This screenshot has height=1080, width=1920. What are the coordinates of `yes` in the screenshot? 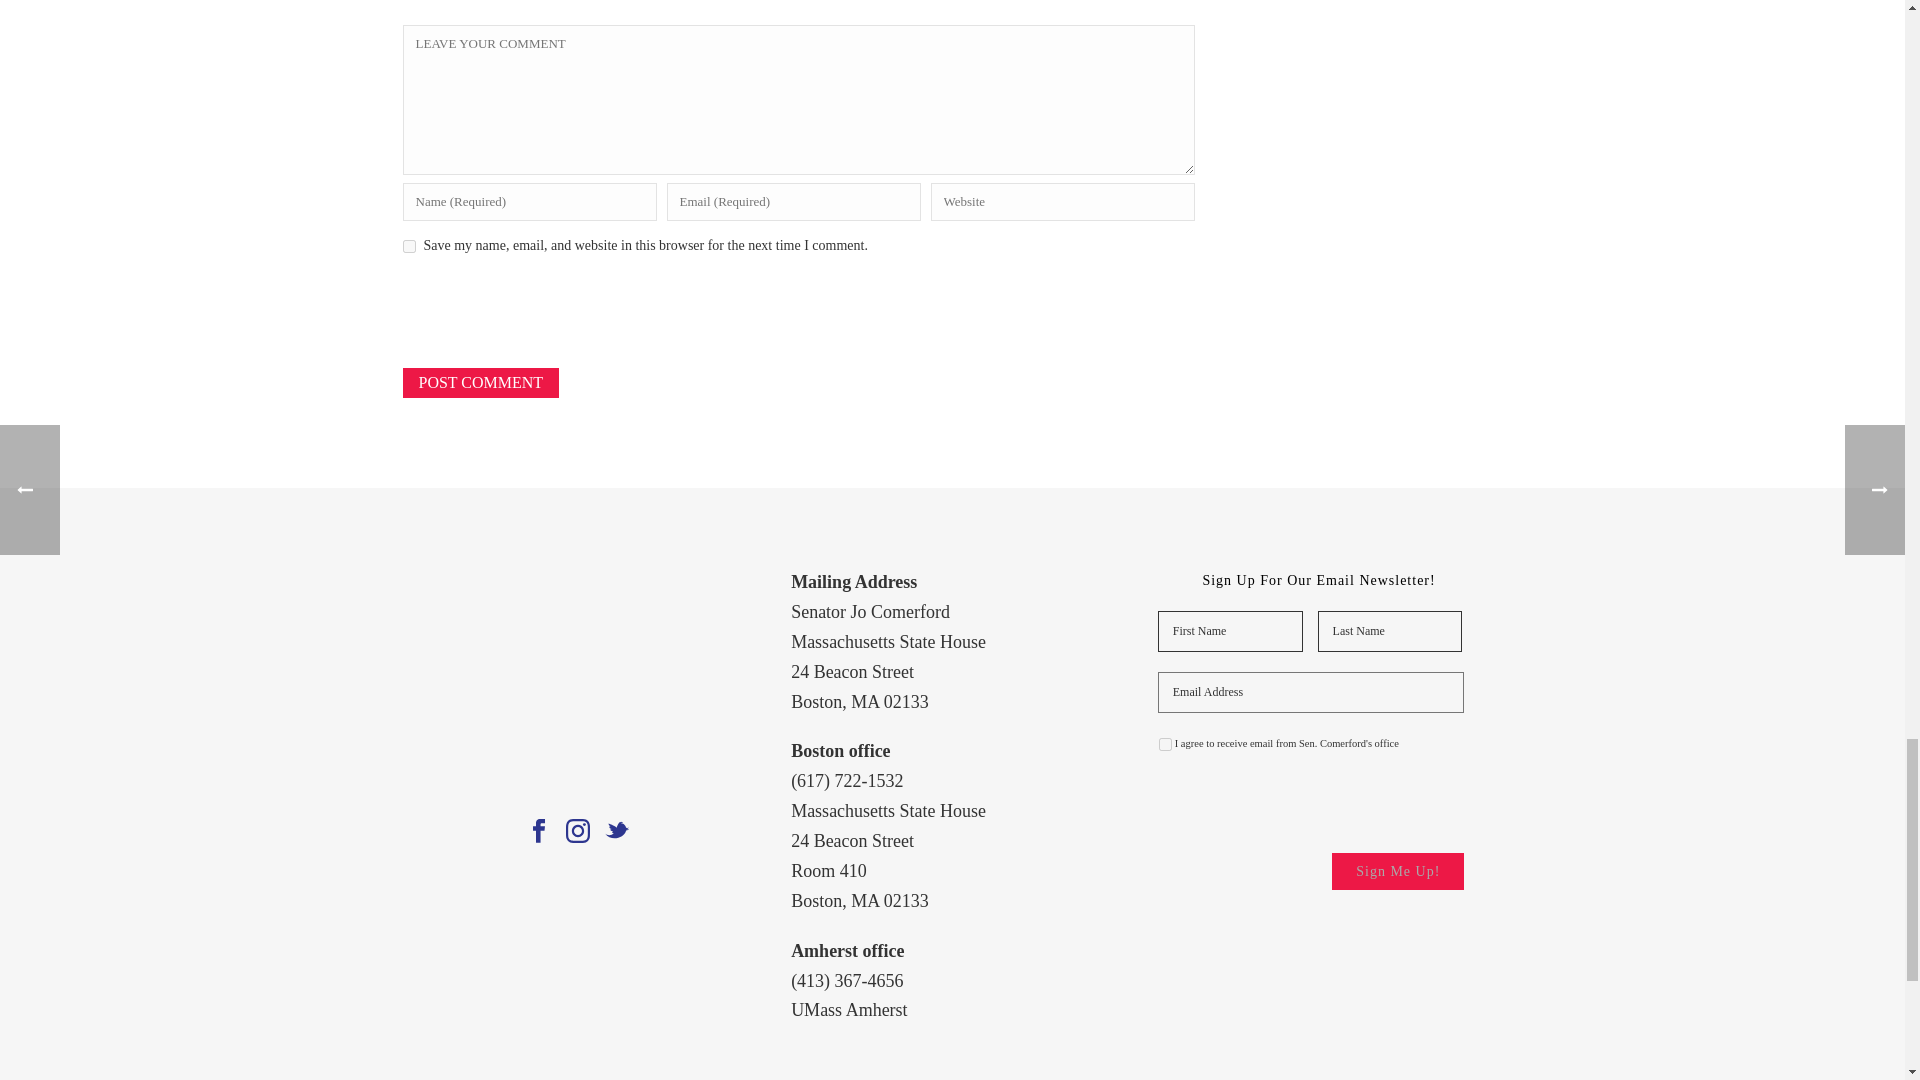 It's located at (408, 246).